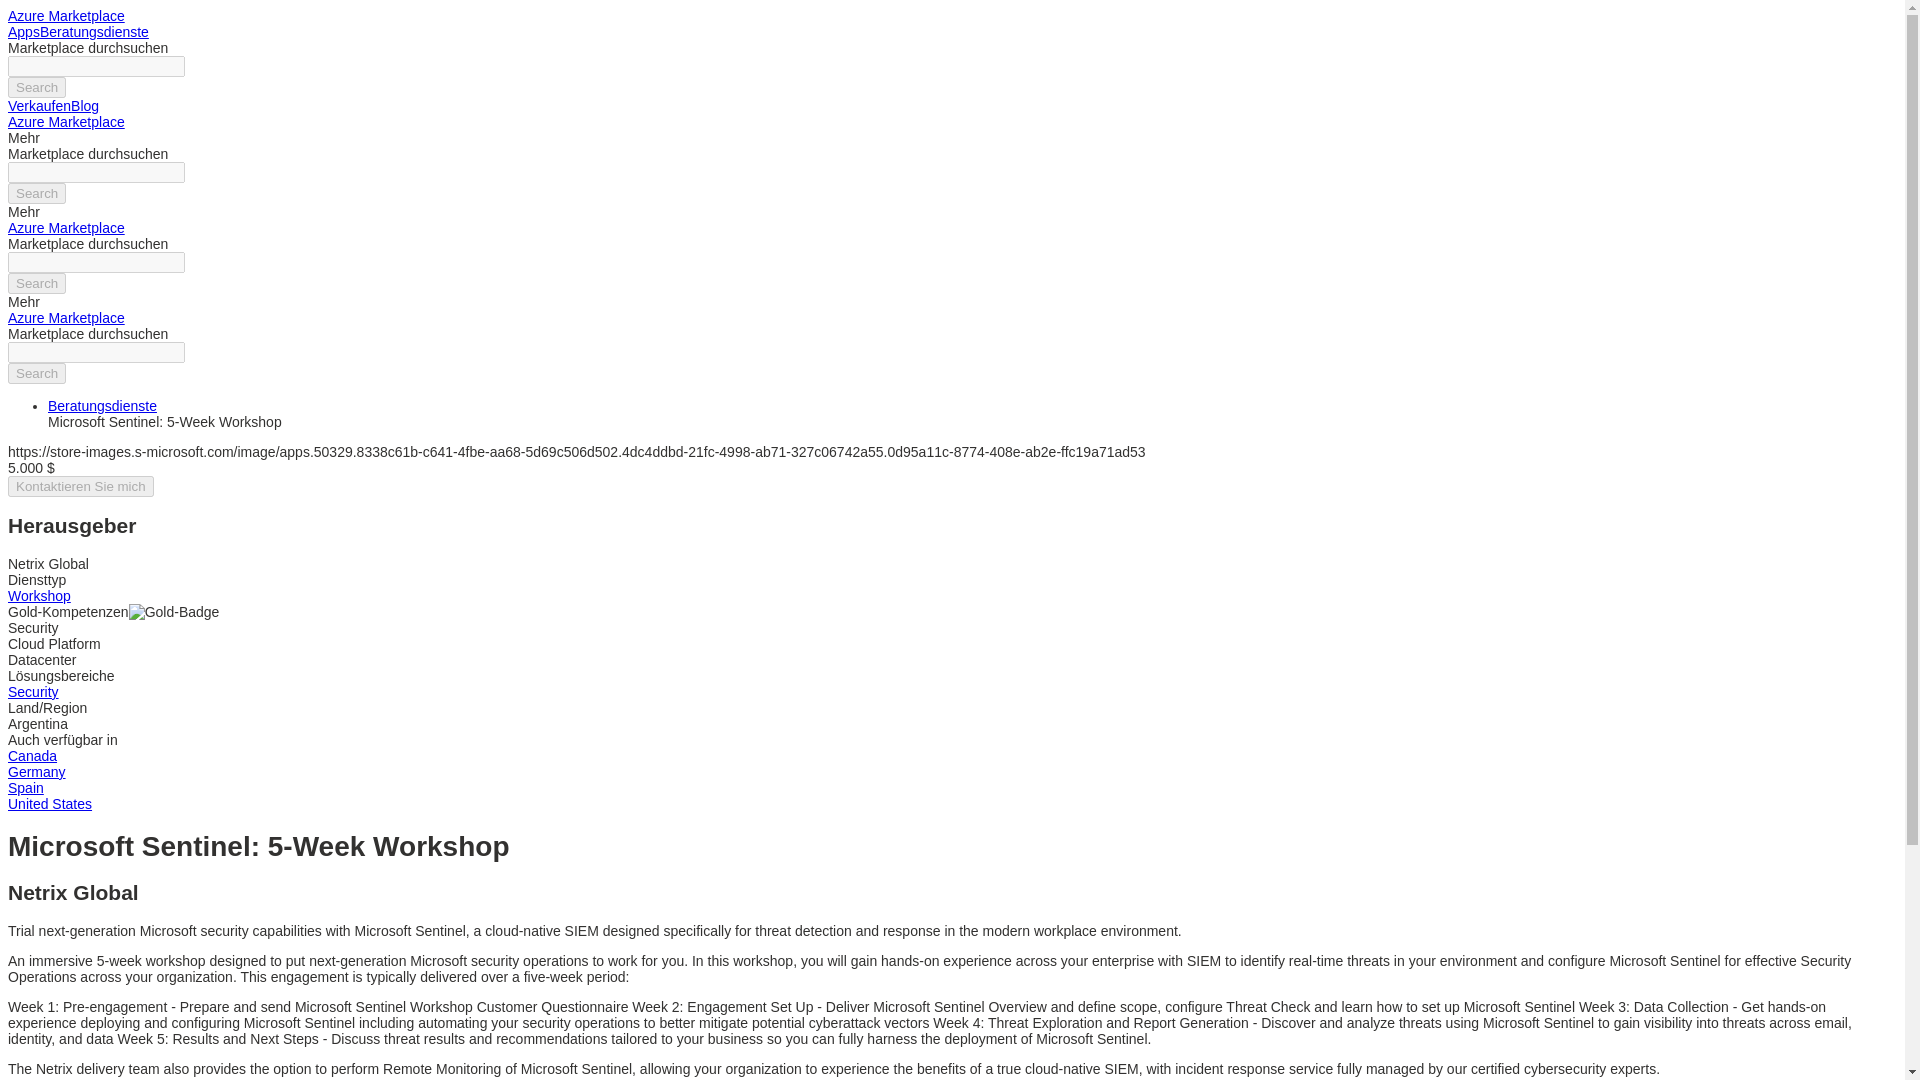 Image resolution: width=1920 pixels, height=1080 pixels. Describe the element at coordinates (66, 15) in the screenshot. I see `Azure Marketplace` at that location.